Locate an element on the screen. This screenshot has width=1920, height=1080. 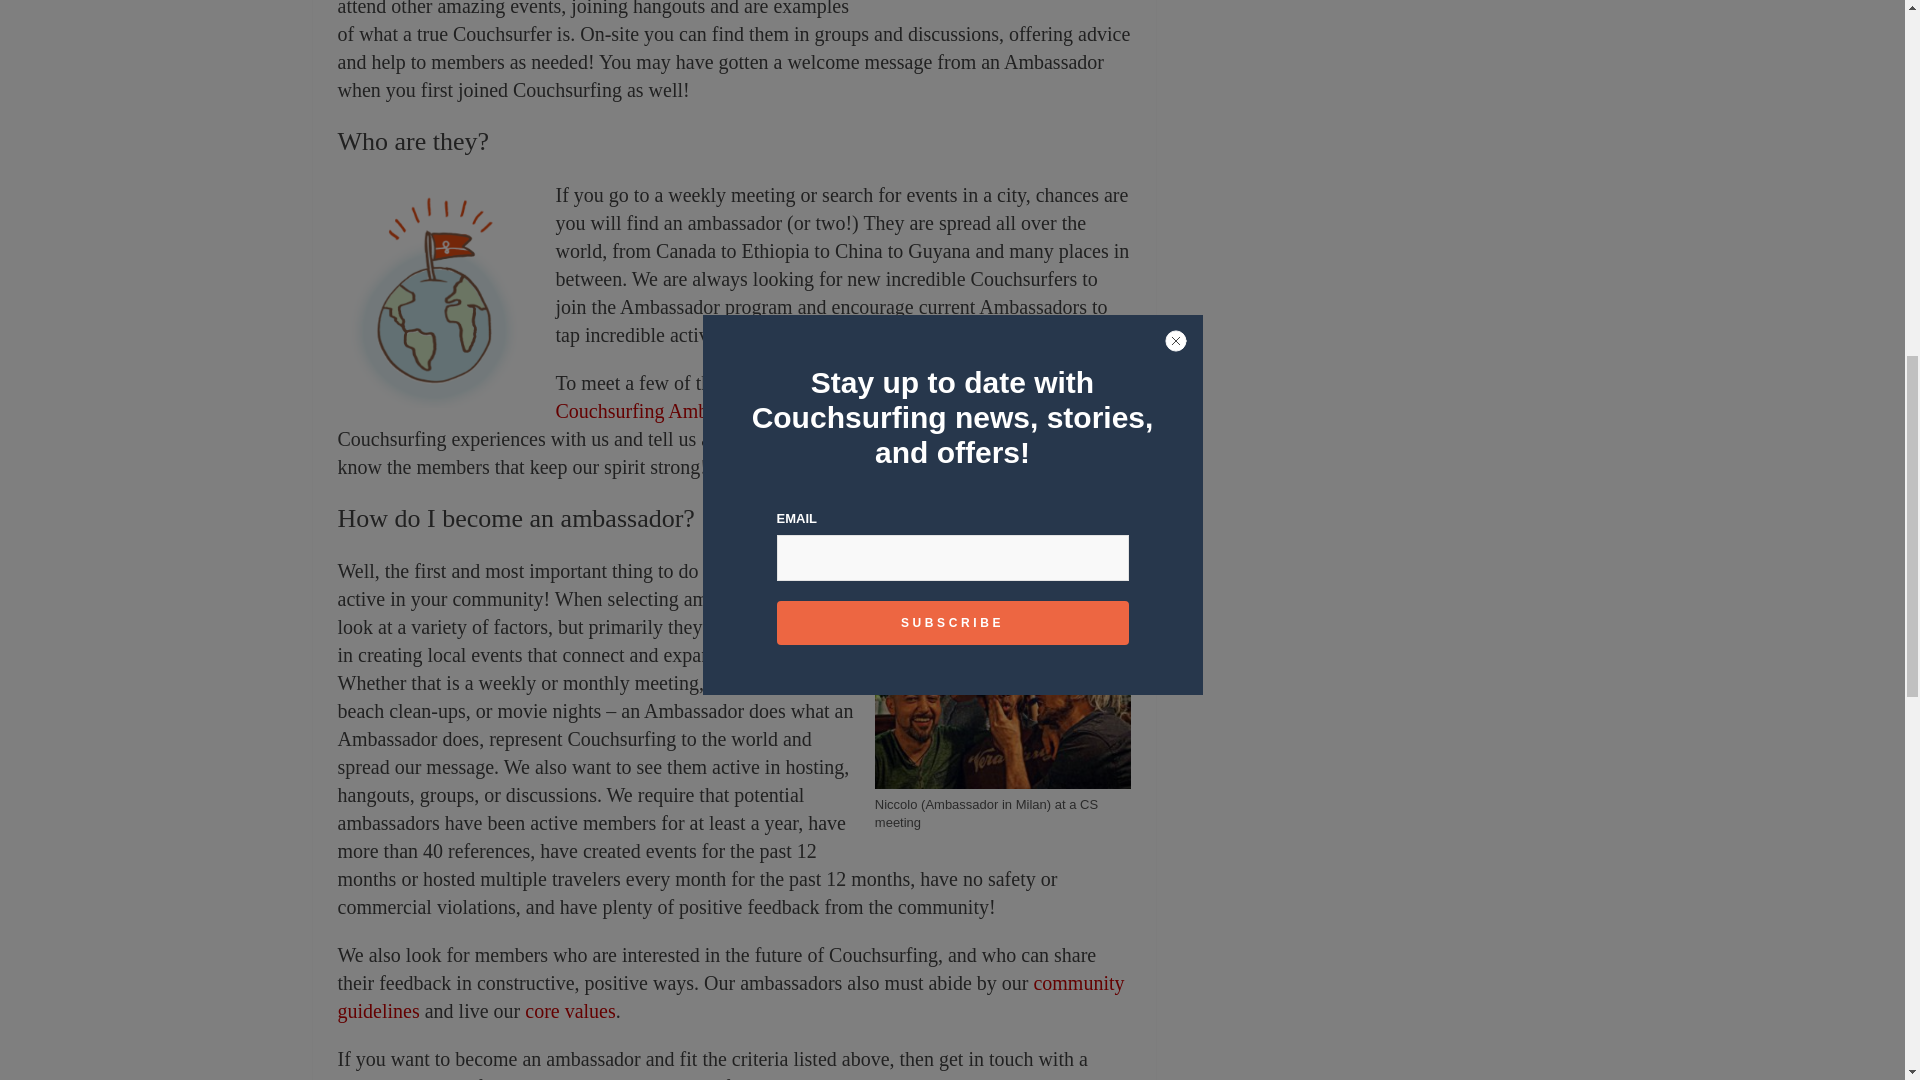
community guidelines is located at coordinates (731, 996).